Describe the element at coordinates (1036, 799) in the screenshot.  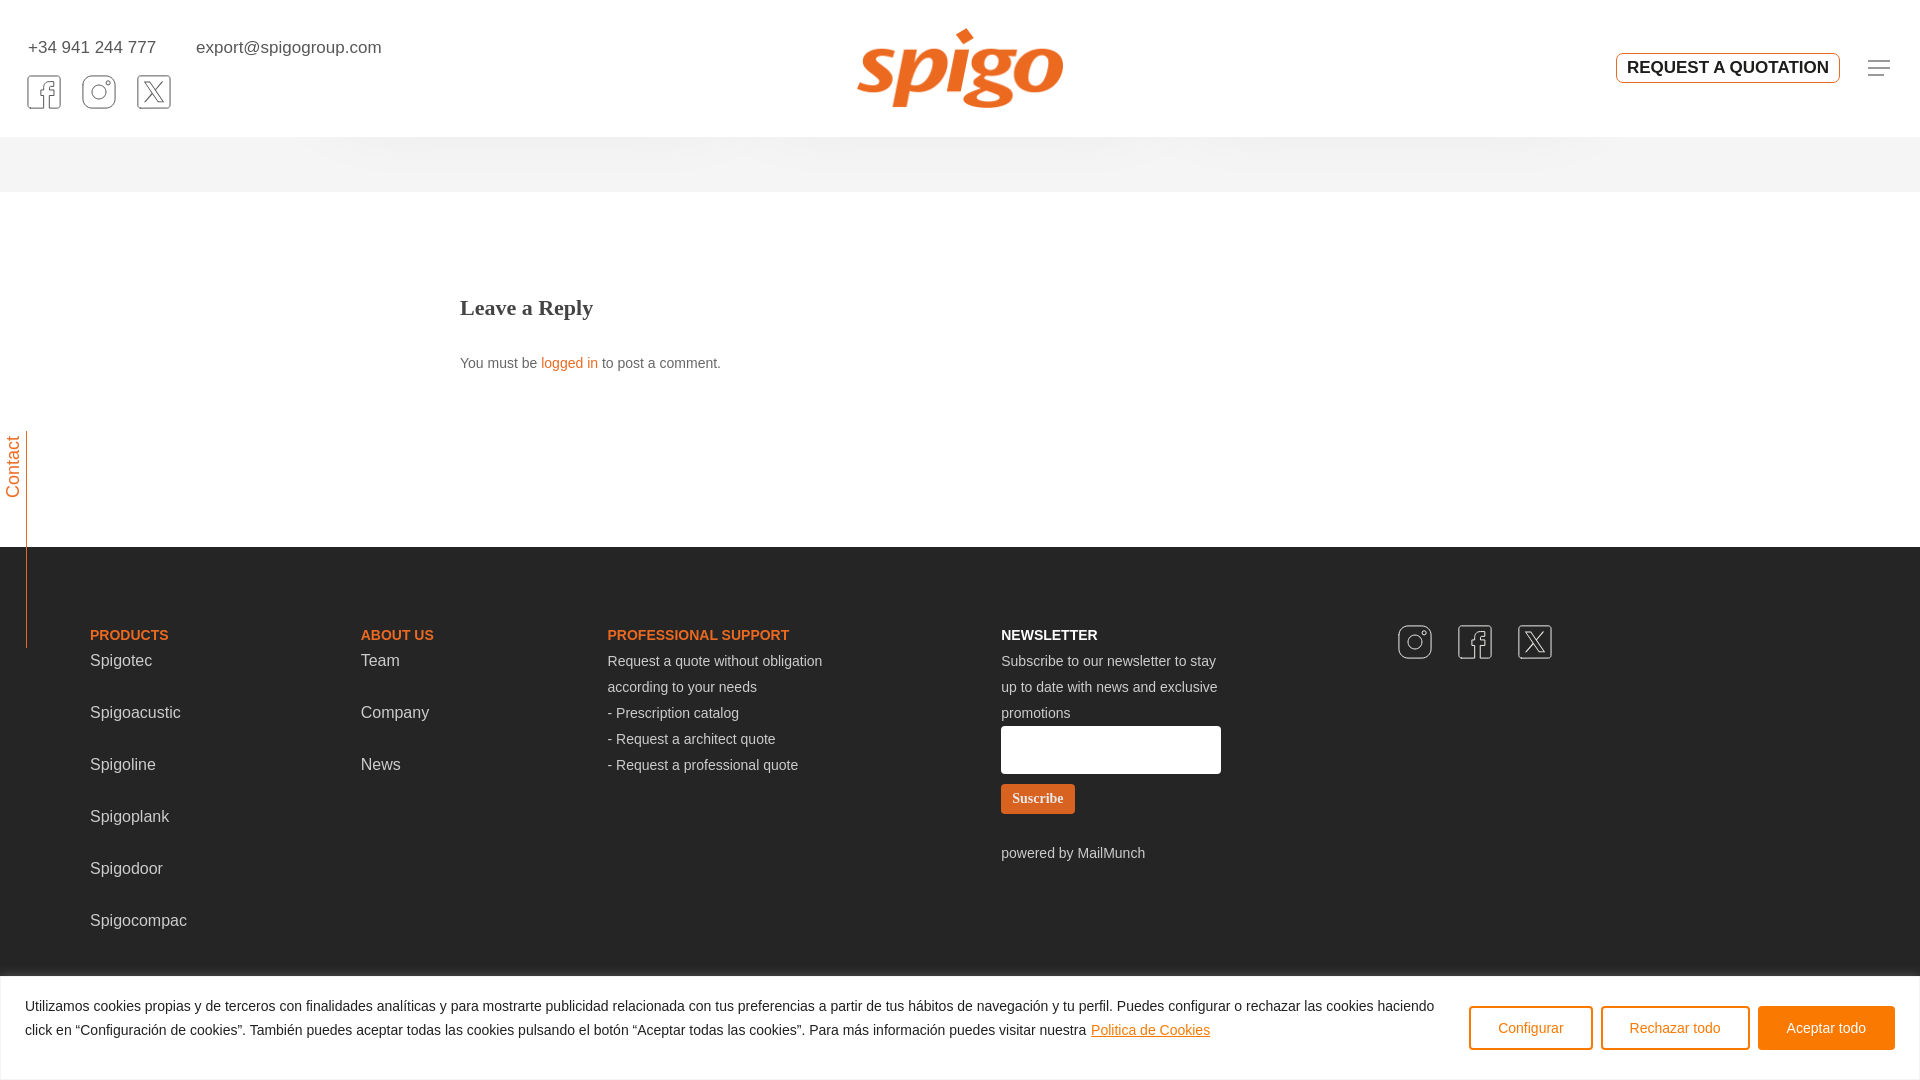
I see `Suscribe` at that location.